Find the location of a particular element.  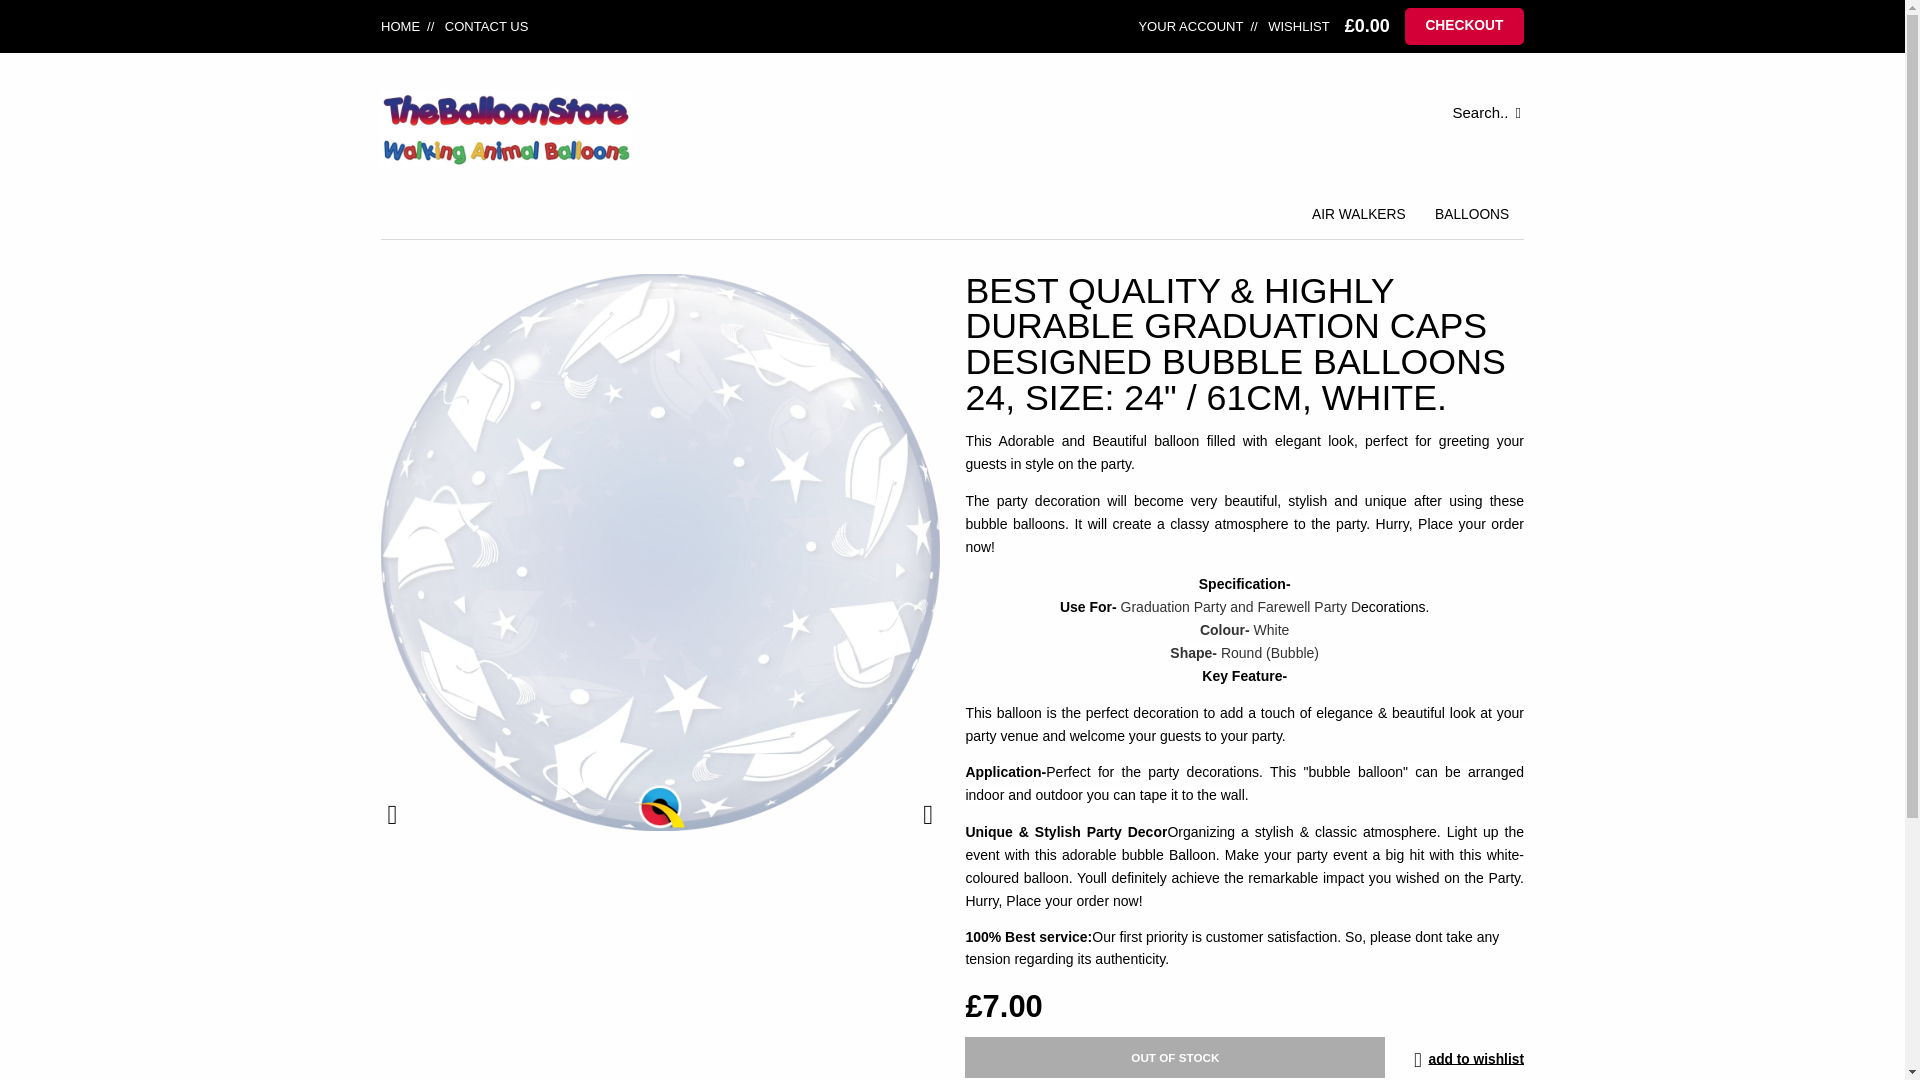

YOUR ACCOUNT is located at coordinates (1190, 26).